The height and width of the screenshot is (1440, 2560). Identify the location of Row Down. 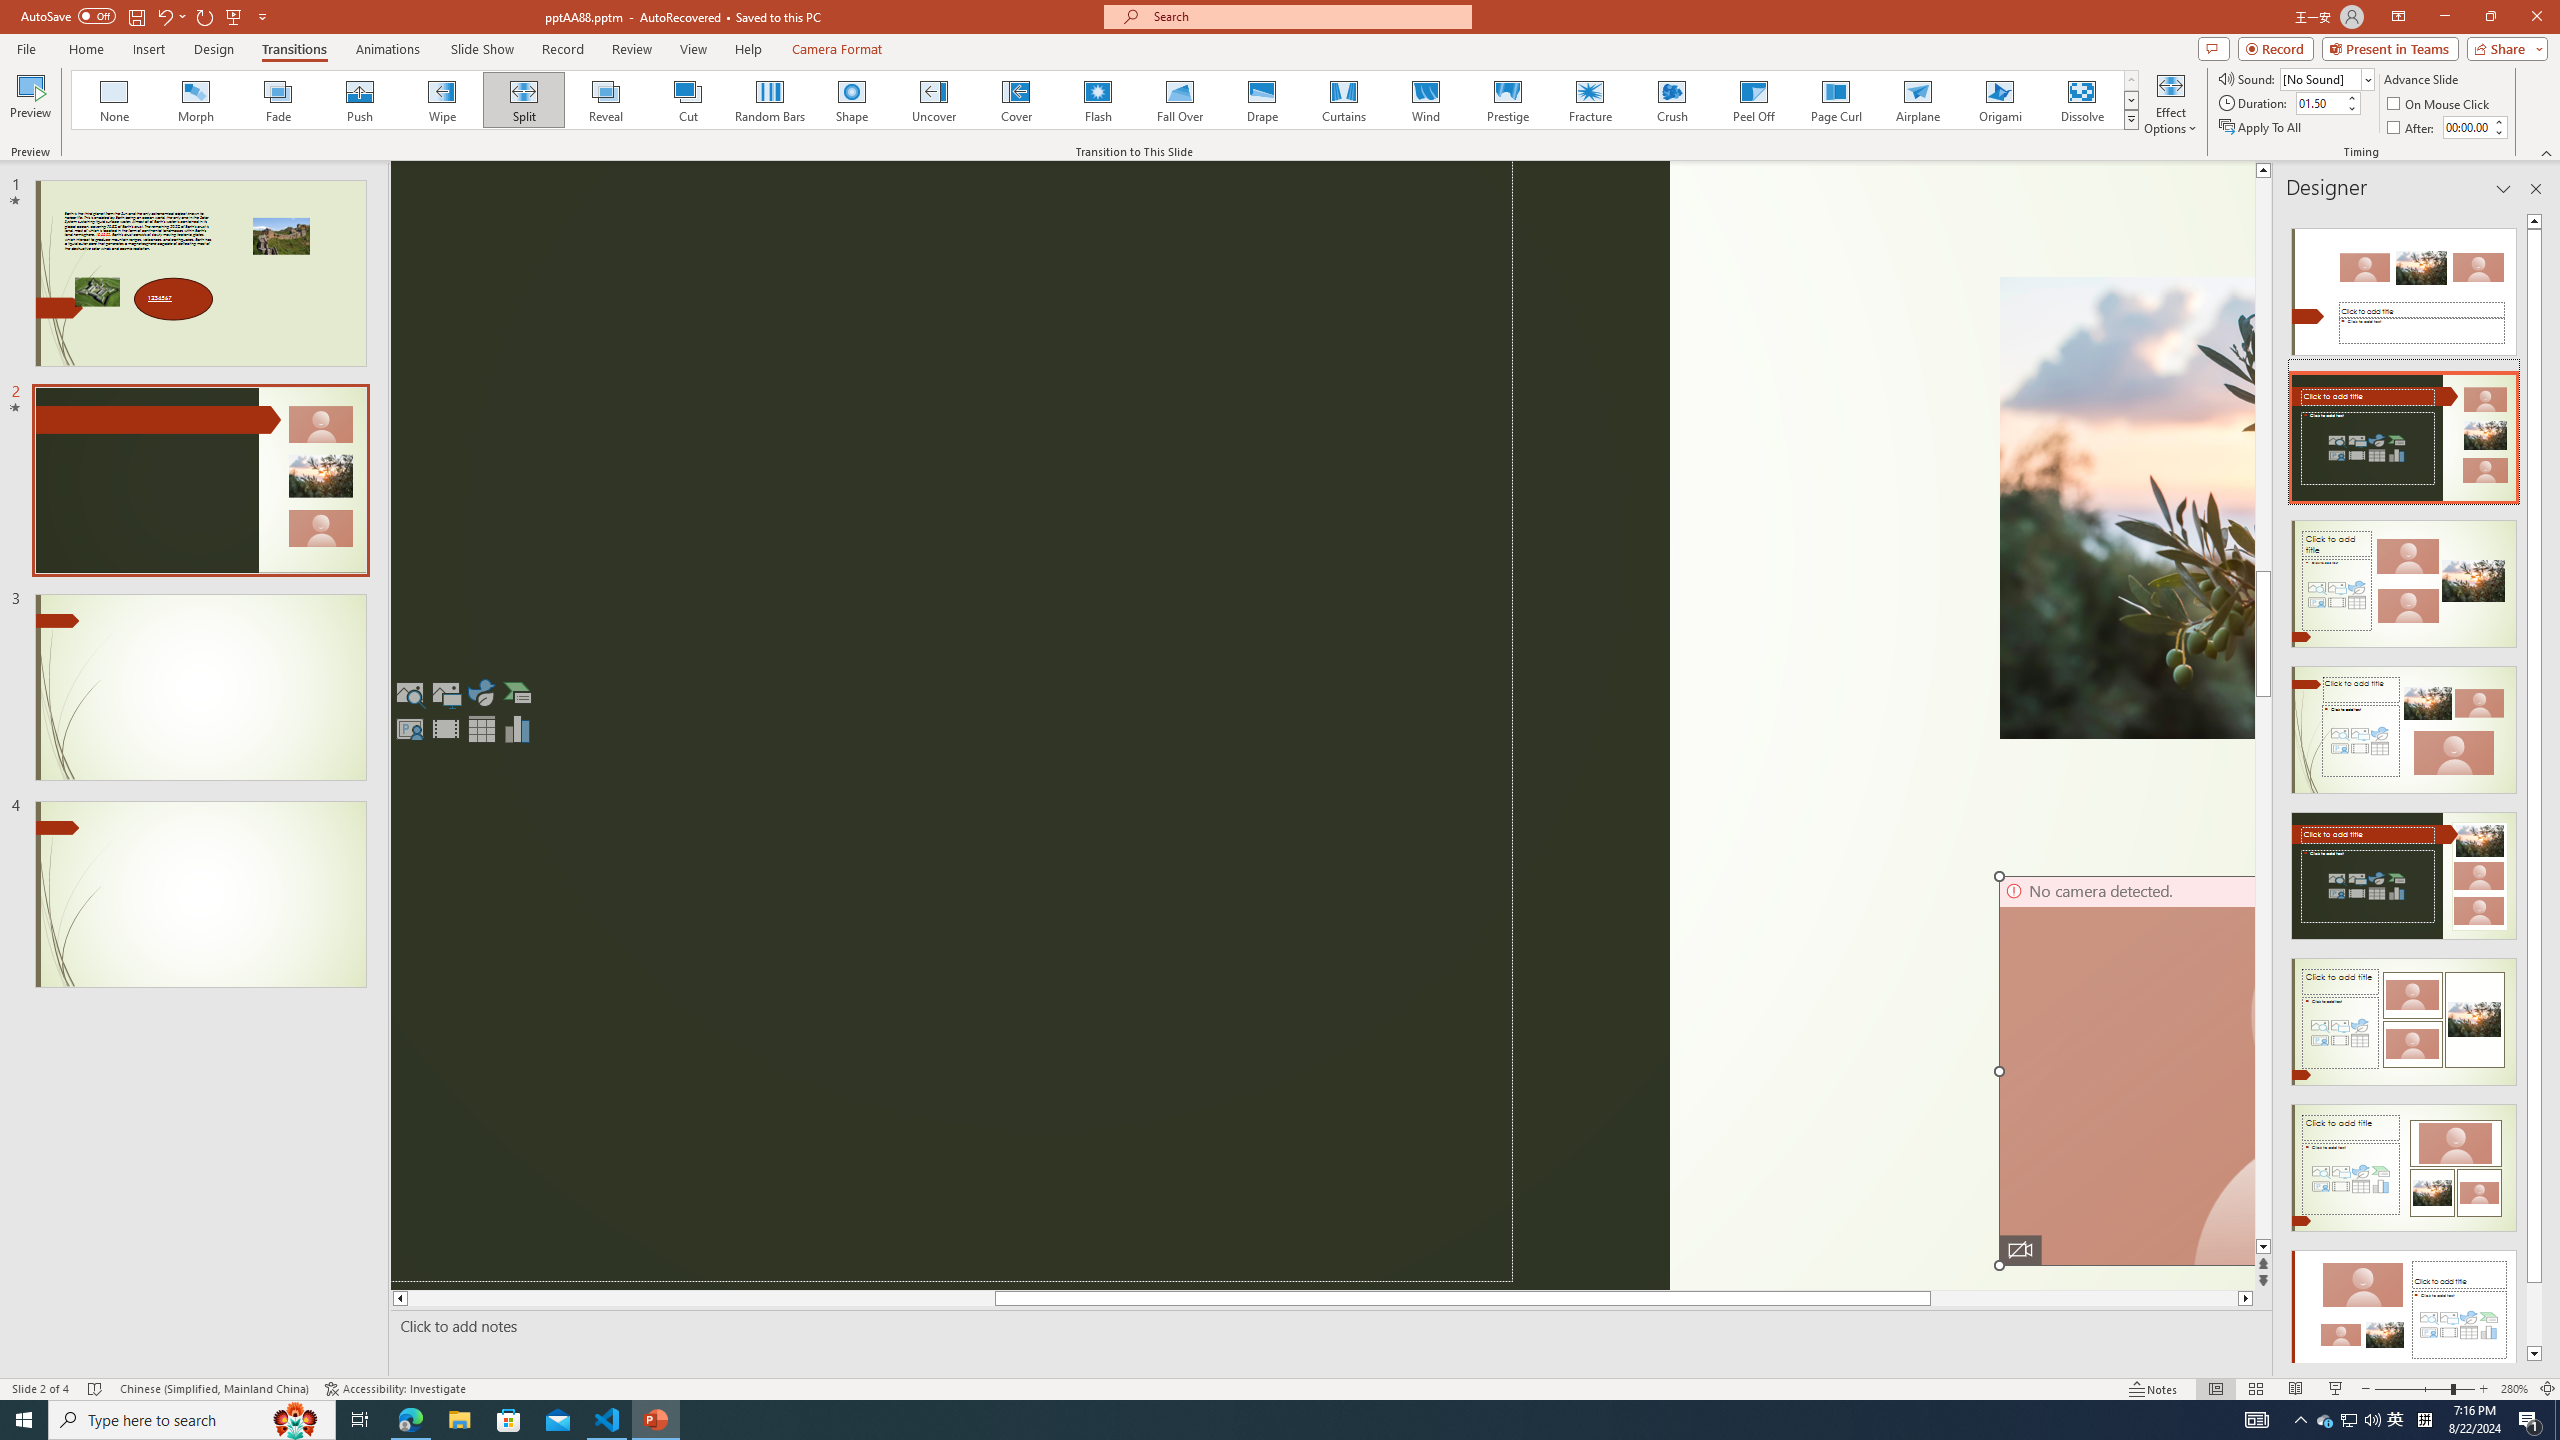
(2132, 100).